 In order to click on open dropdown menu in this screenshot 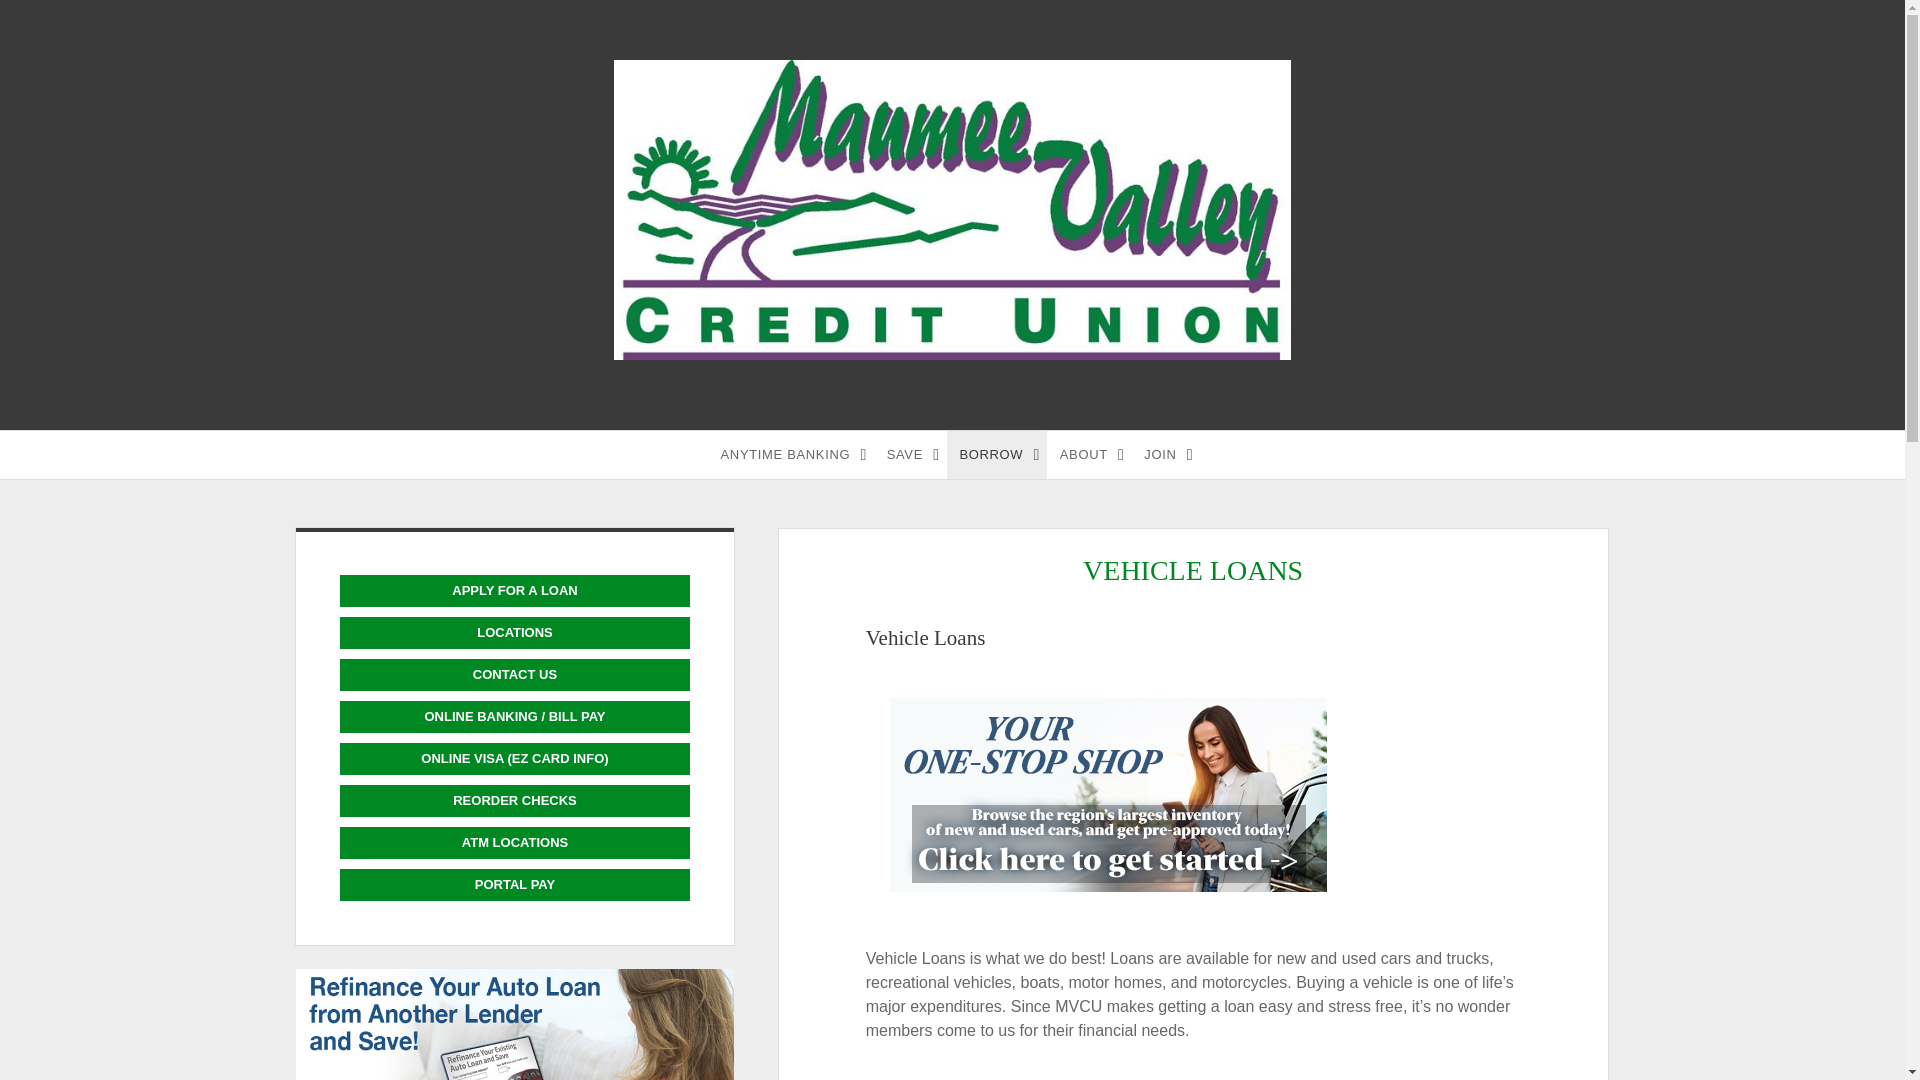, I will do `click(936, 454)`.